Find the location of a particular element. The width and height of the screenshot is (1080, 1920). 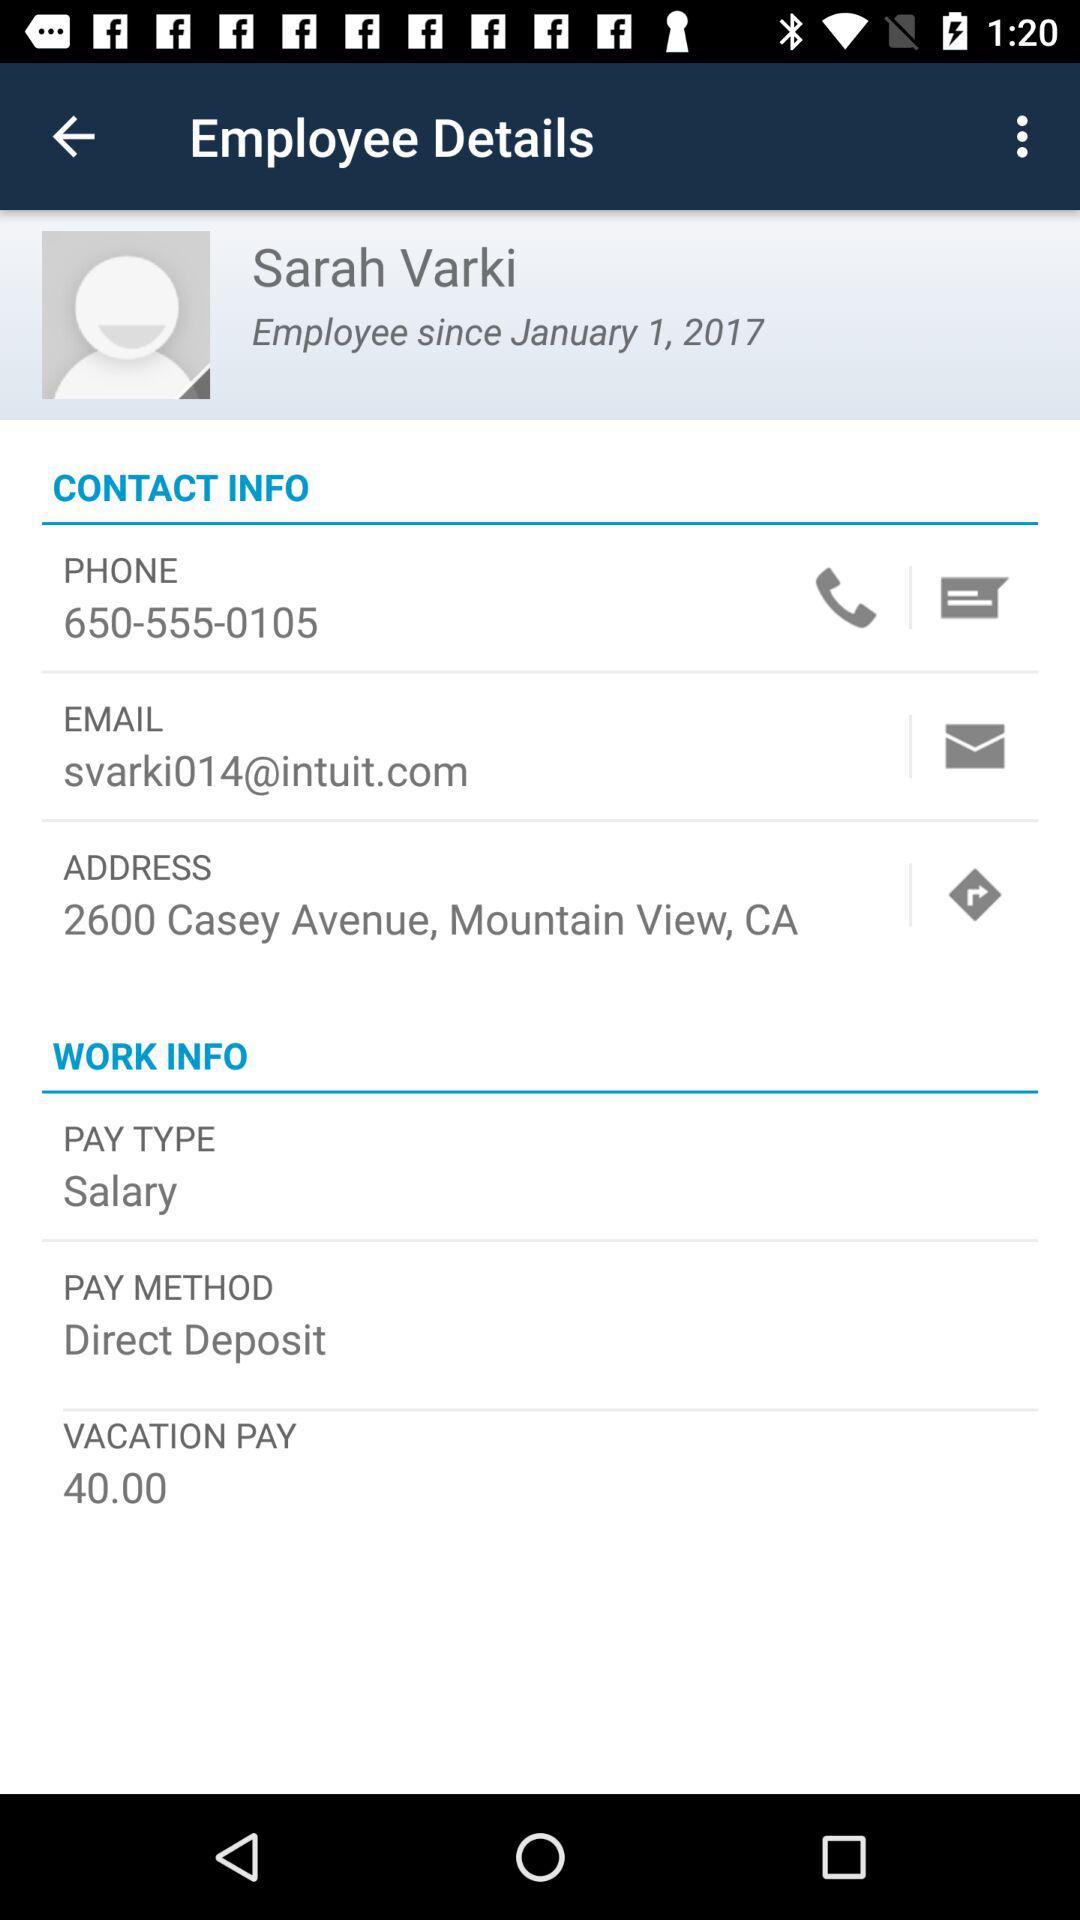

change photo is located at coordinates (126, 315).